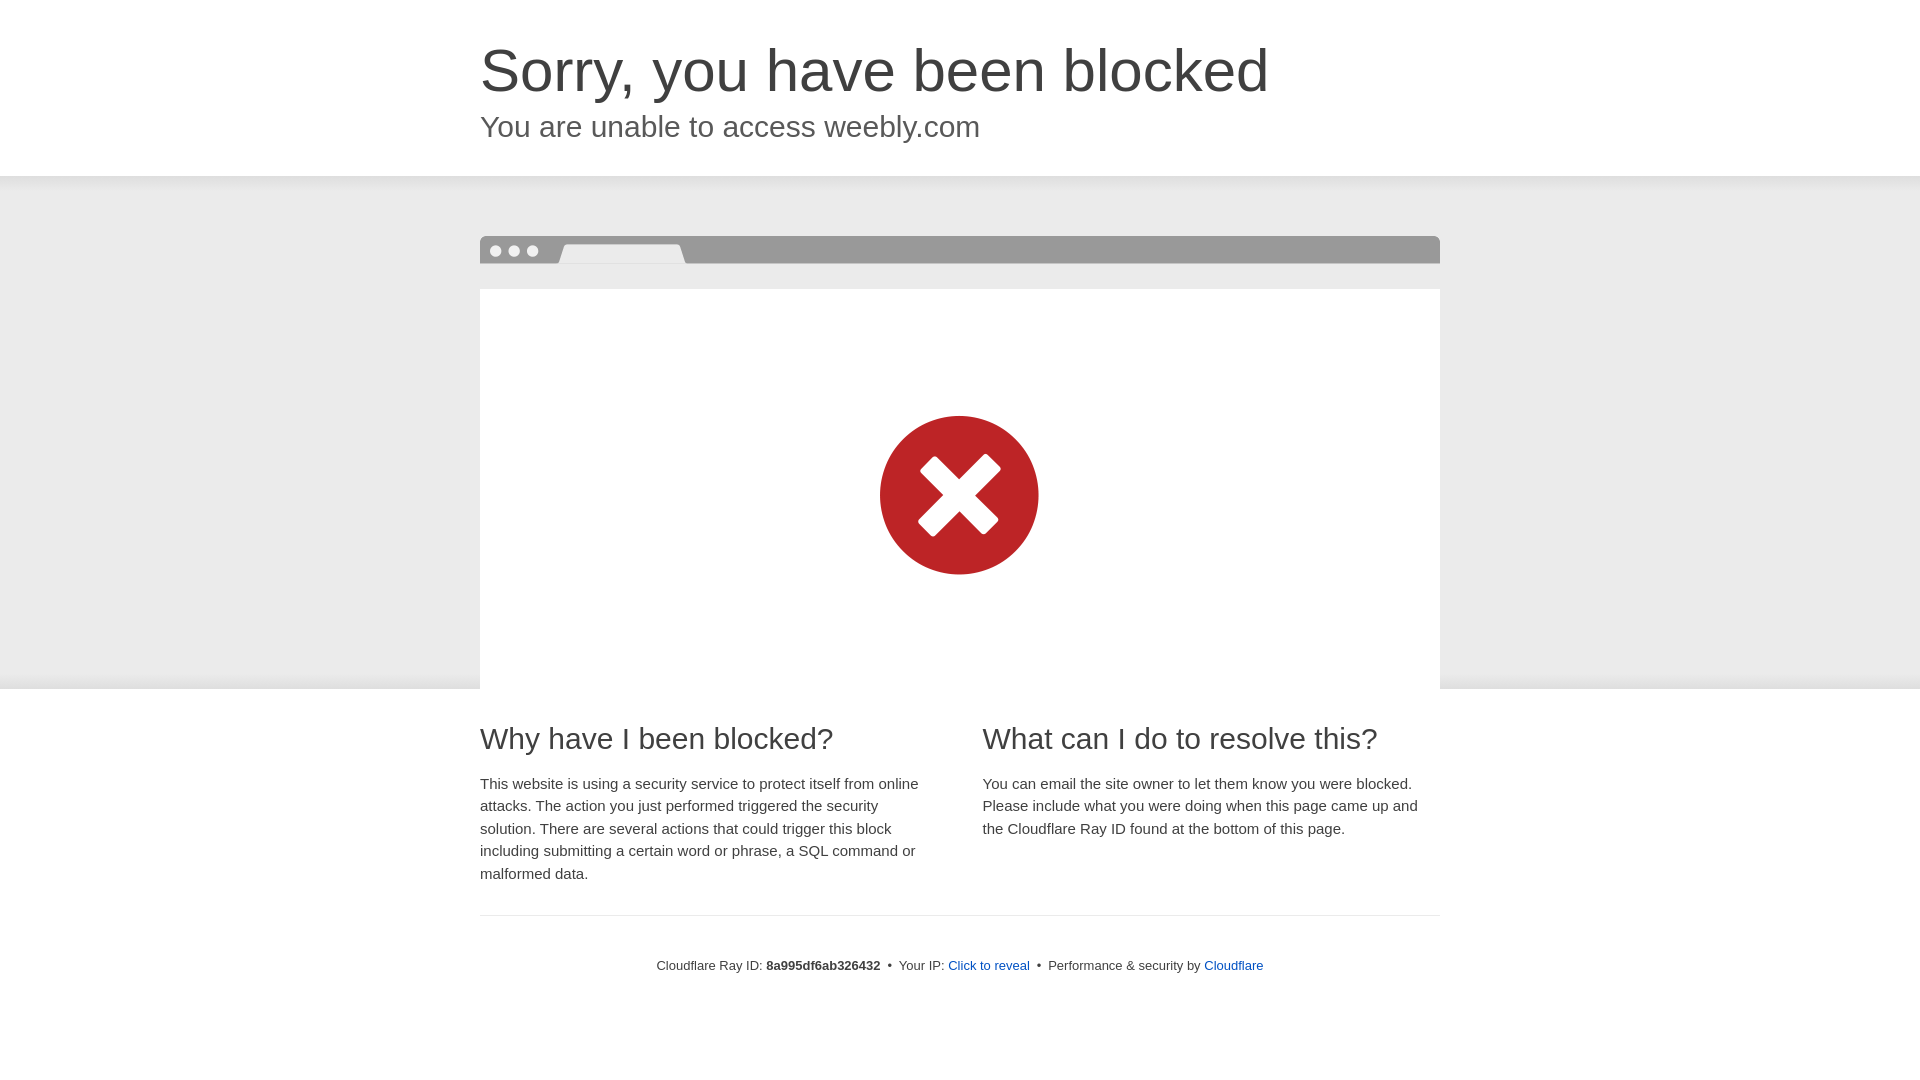  Describe the element at coordinates (1233, 965) in the screenshot. I see `Cloudflare` at that location.